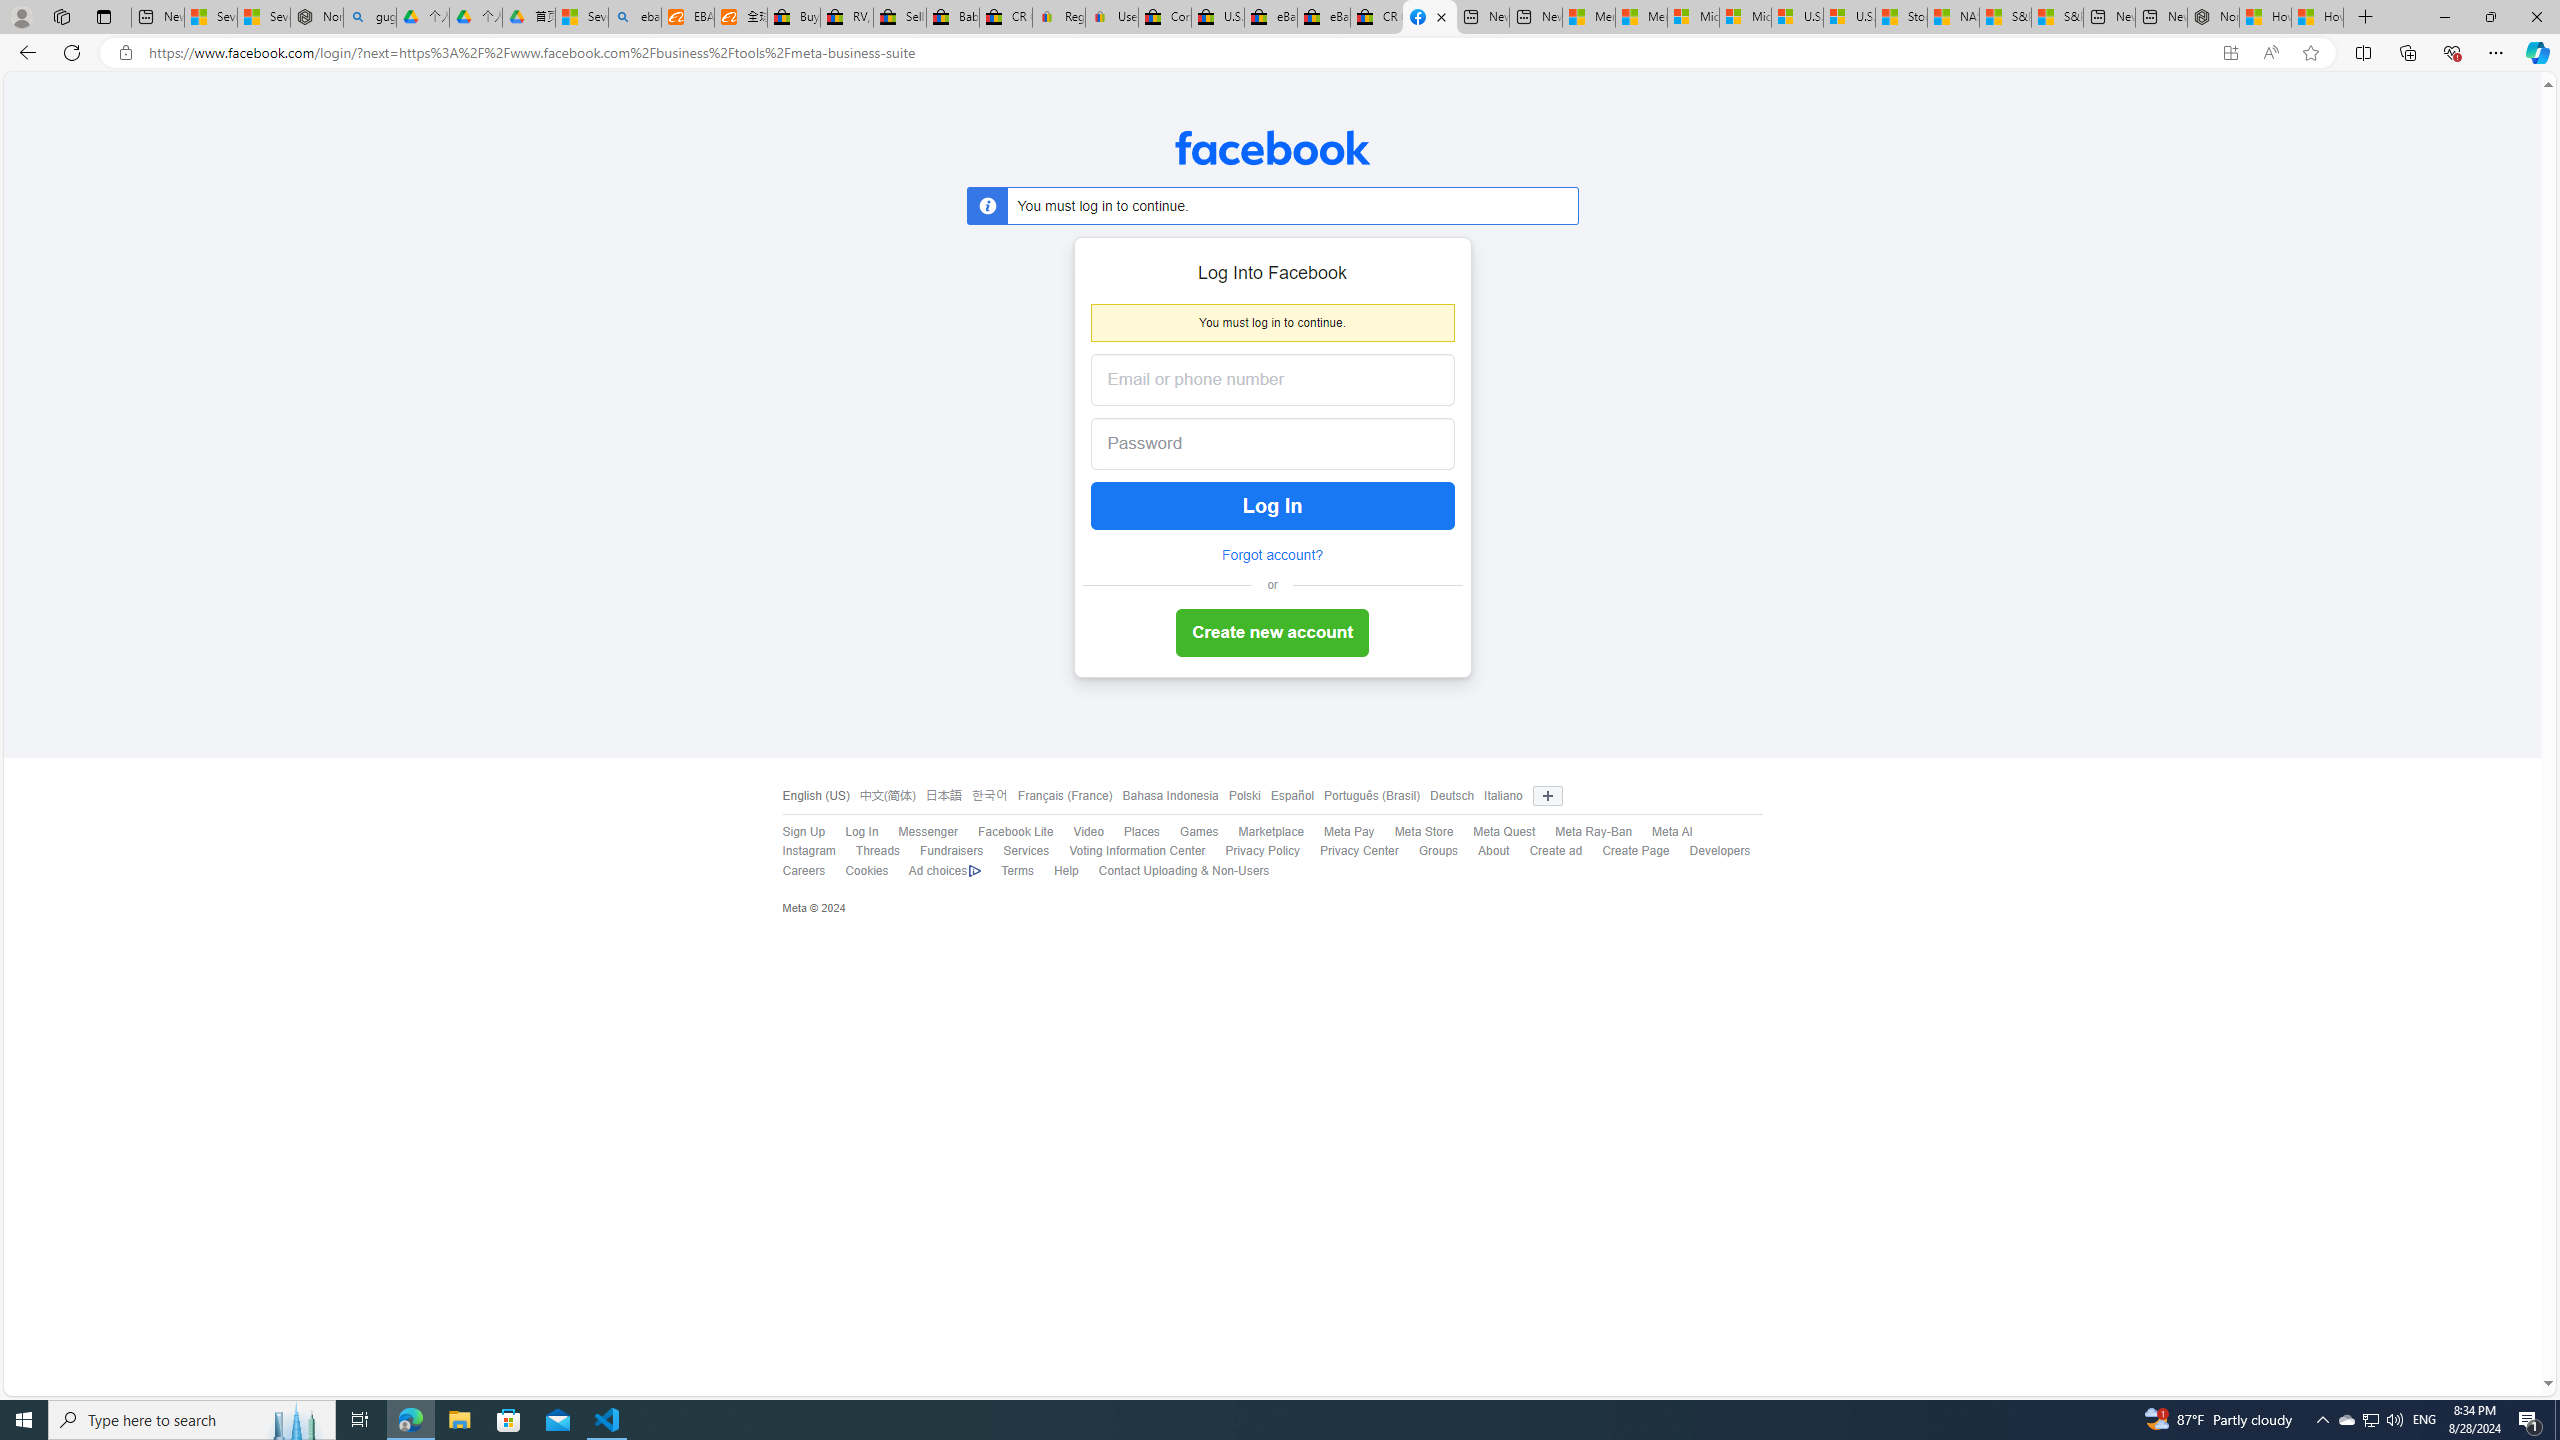 The image size is (2560, 1440). Describe the element at coordinates (1138, 851) in the screenshot. I see `Voting Information Center` at that location.